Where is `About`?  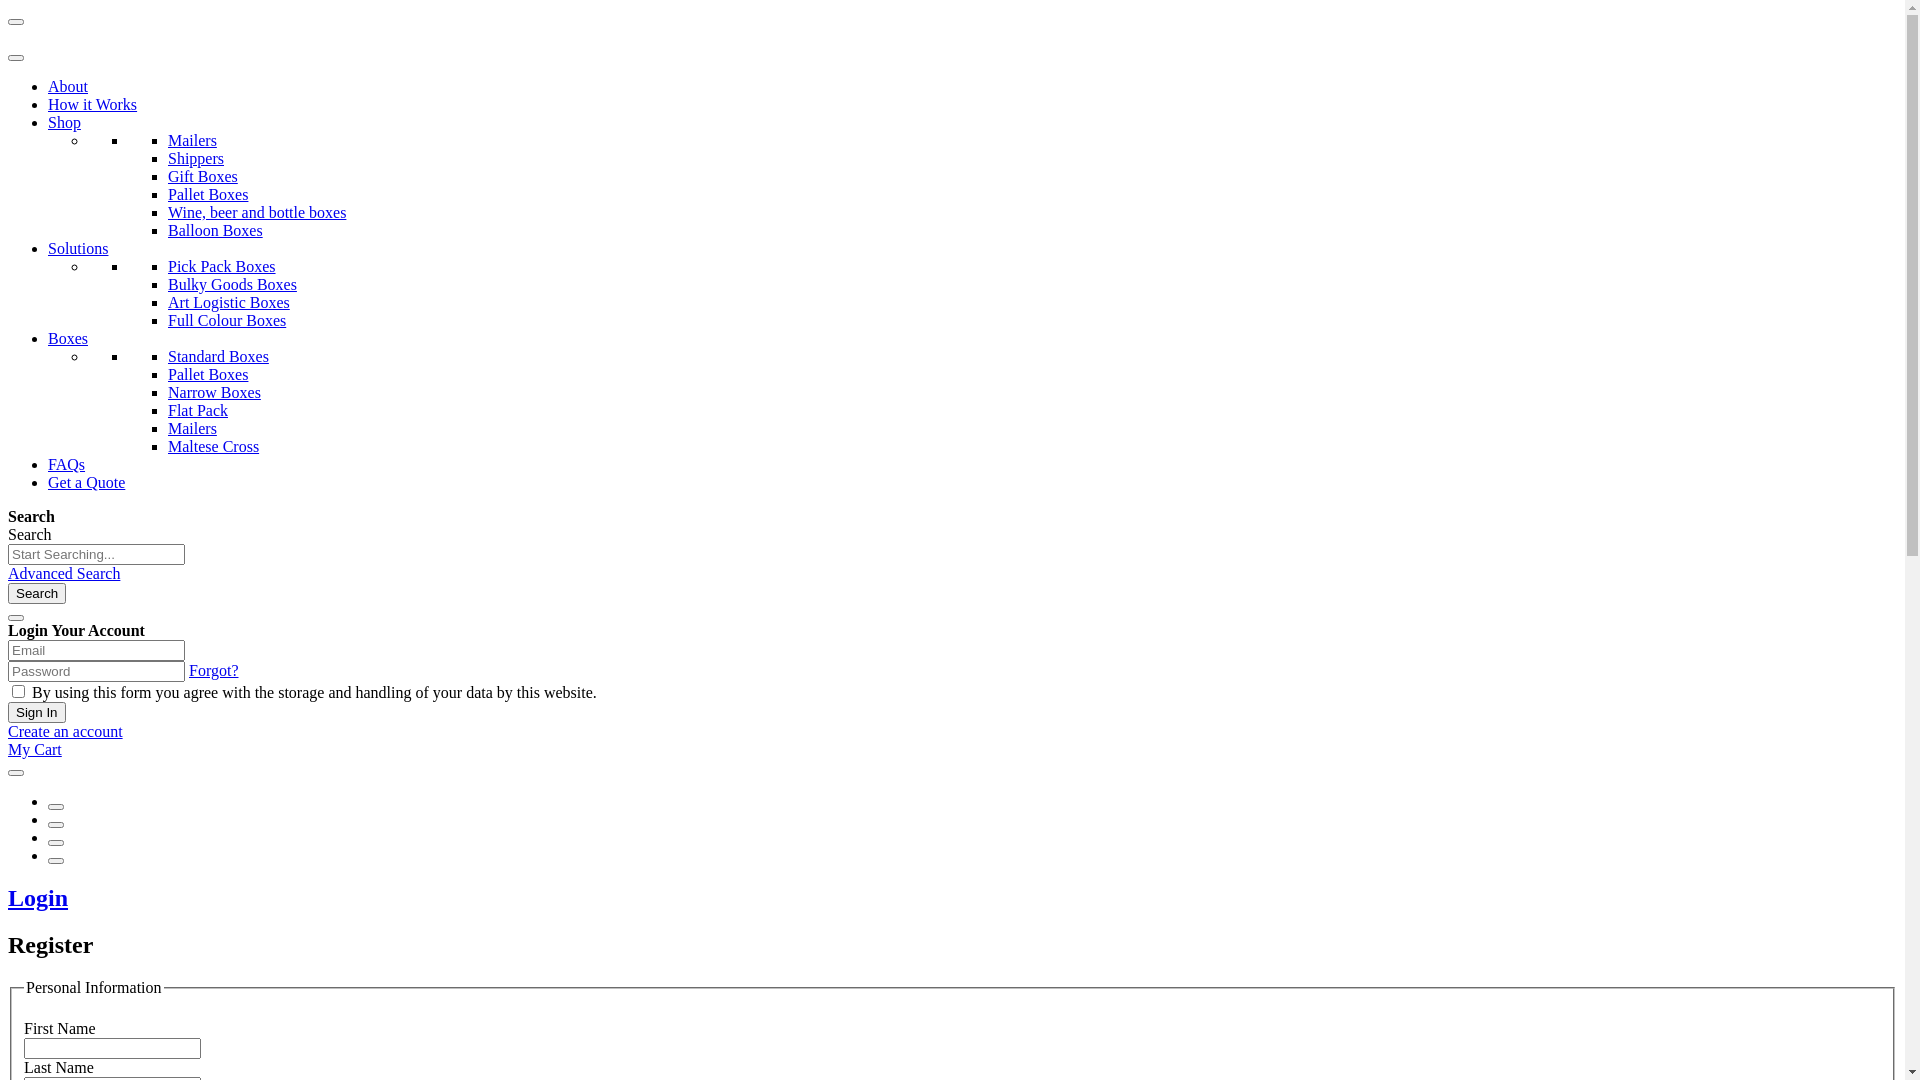
About is located at coordinates (68, 86).